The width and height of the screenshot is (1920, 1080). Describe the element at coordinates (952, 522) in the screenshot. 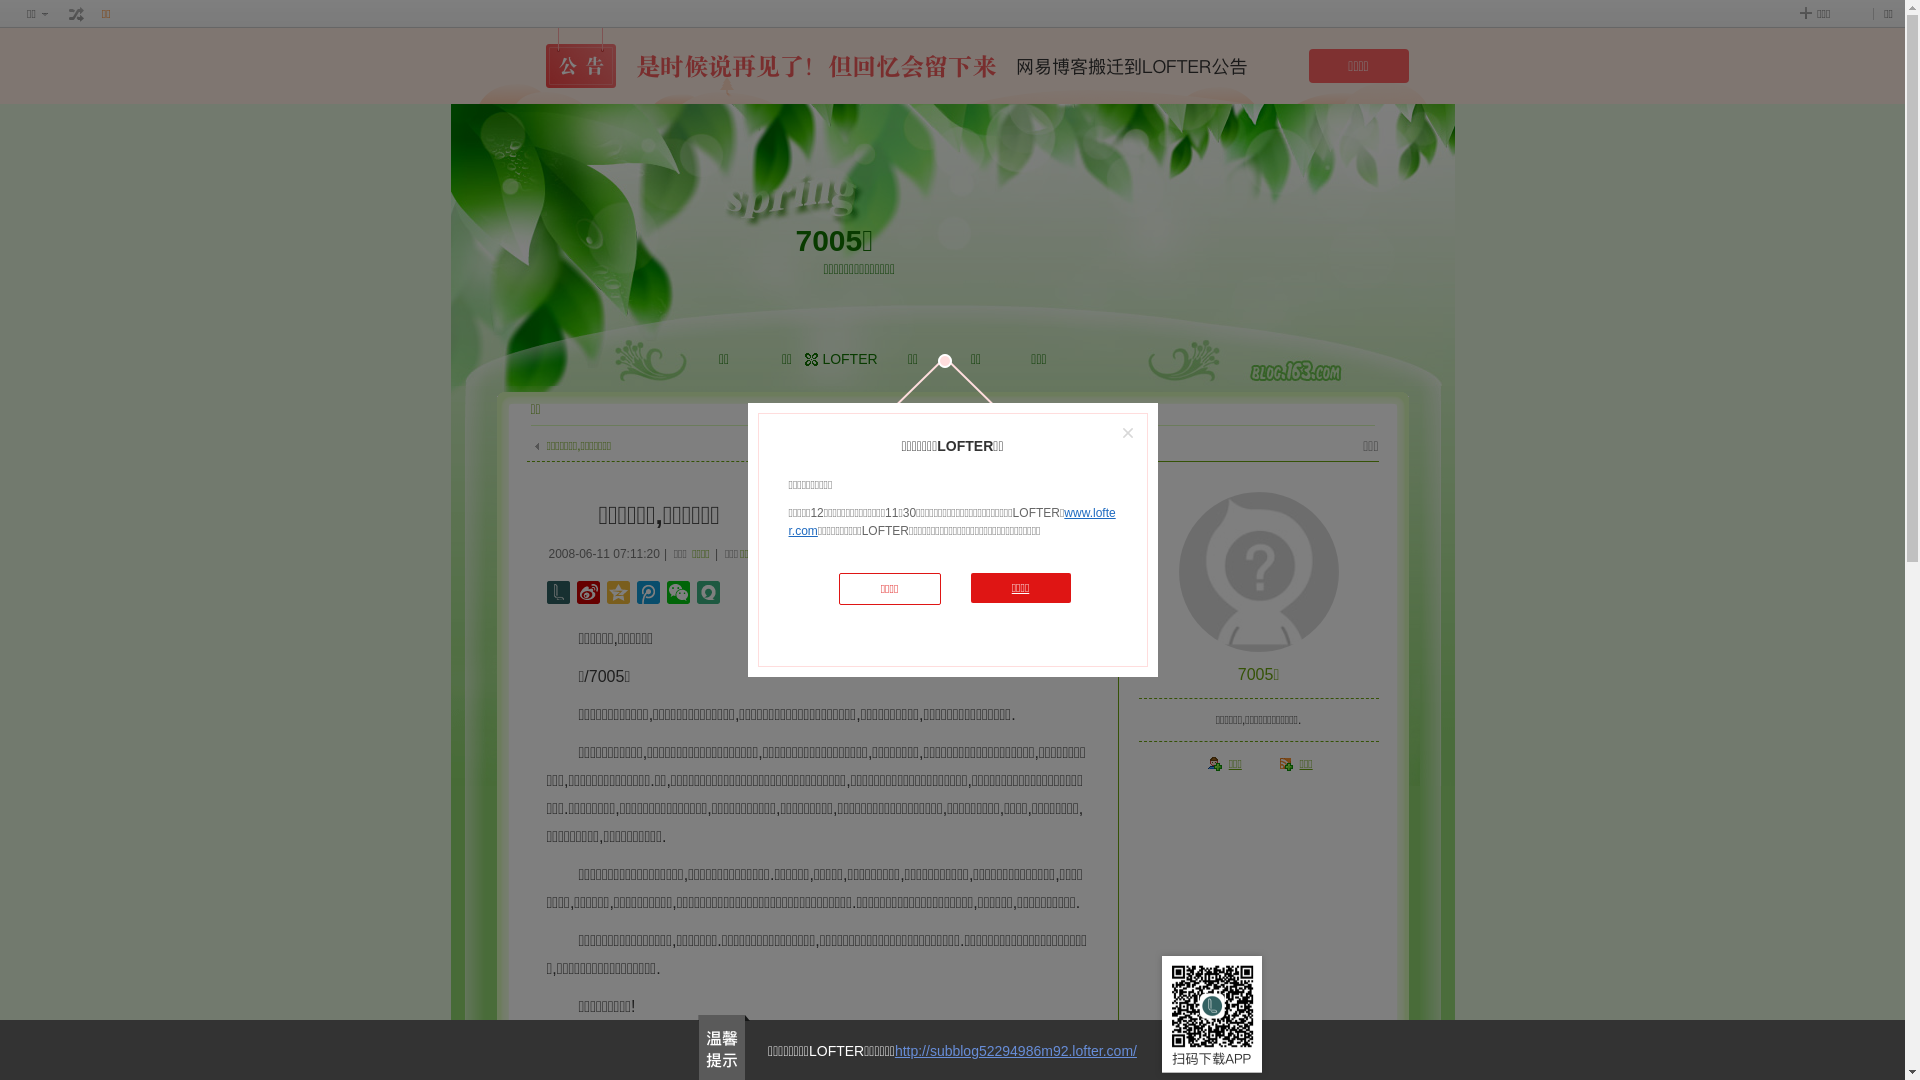

I see `www.lofter.com` at that location.